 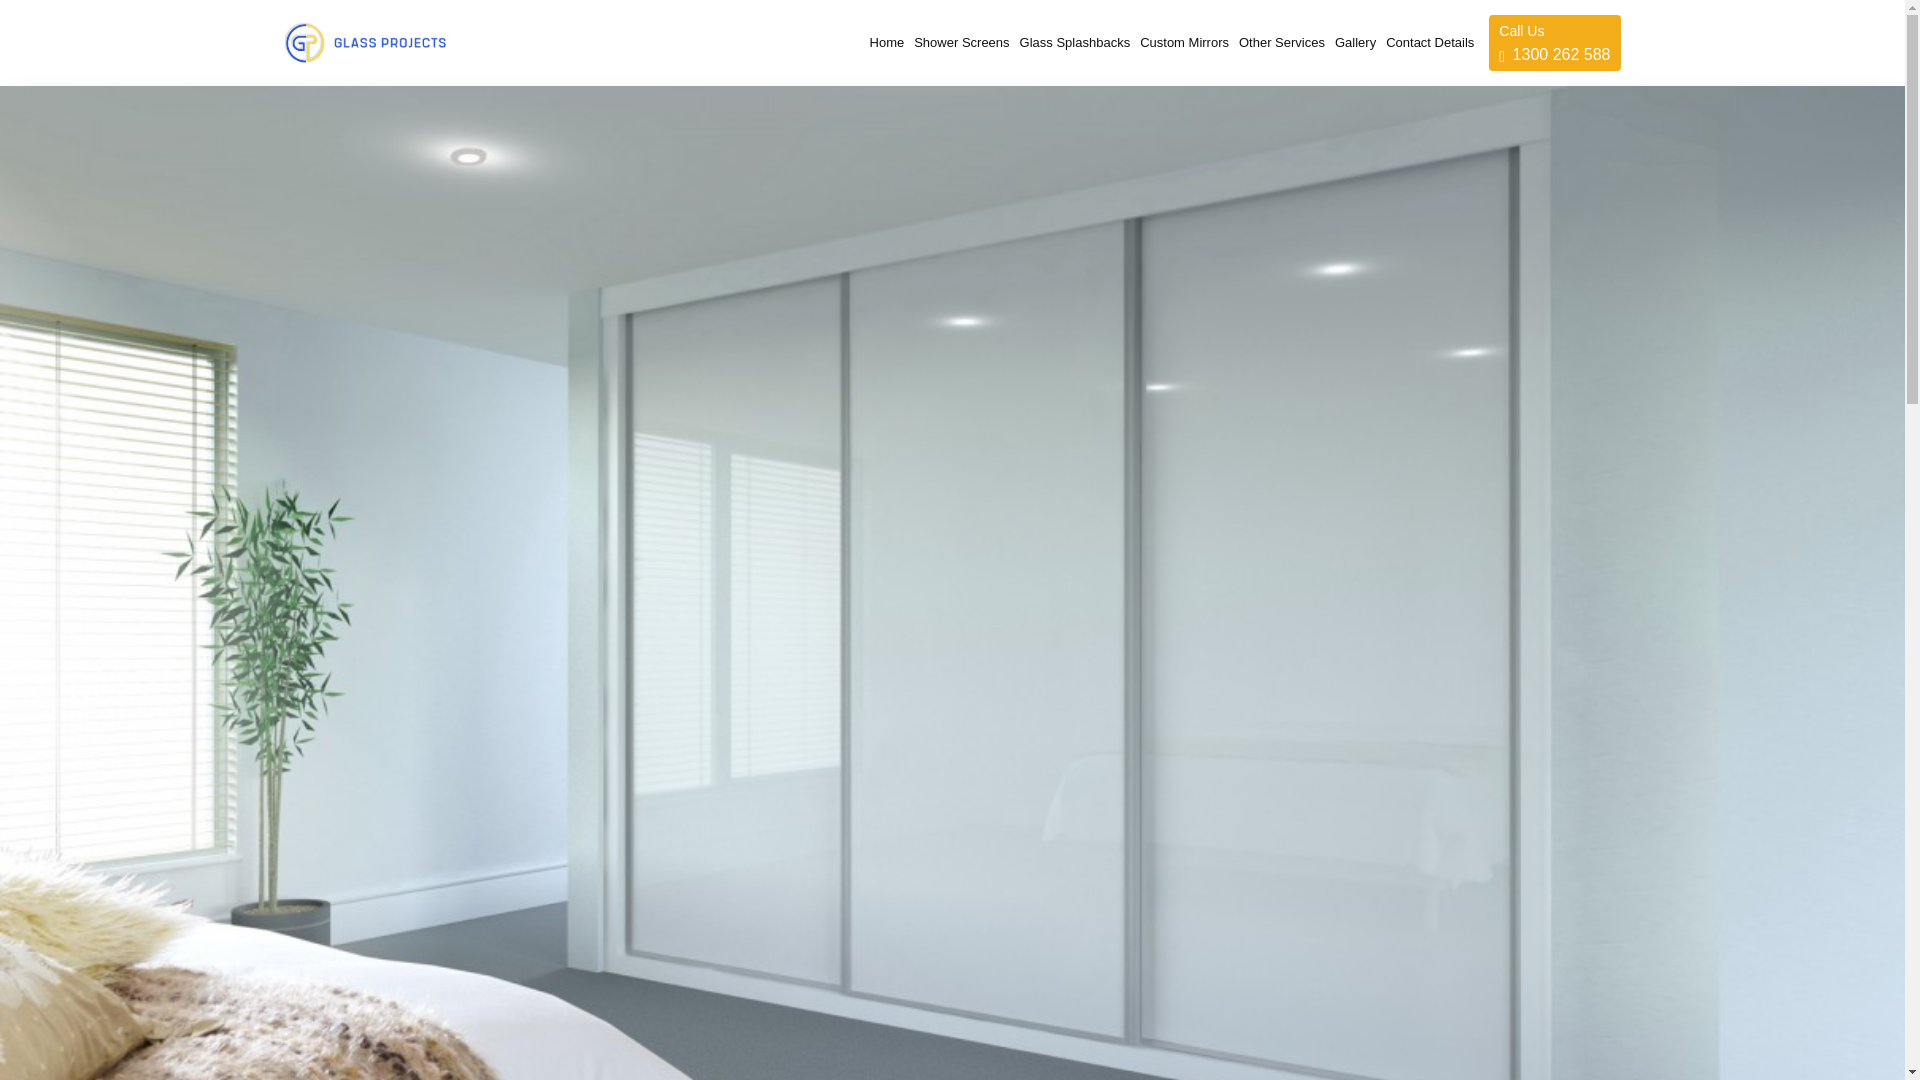 What do you see at coordinates (882, 42) in the screenshot?
I see `Gallery` at bounding box center [882, 42].